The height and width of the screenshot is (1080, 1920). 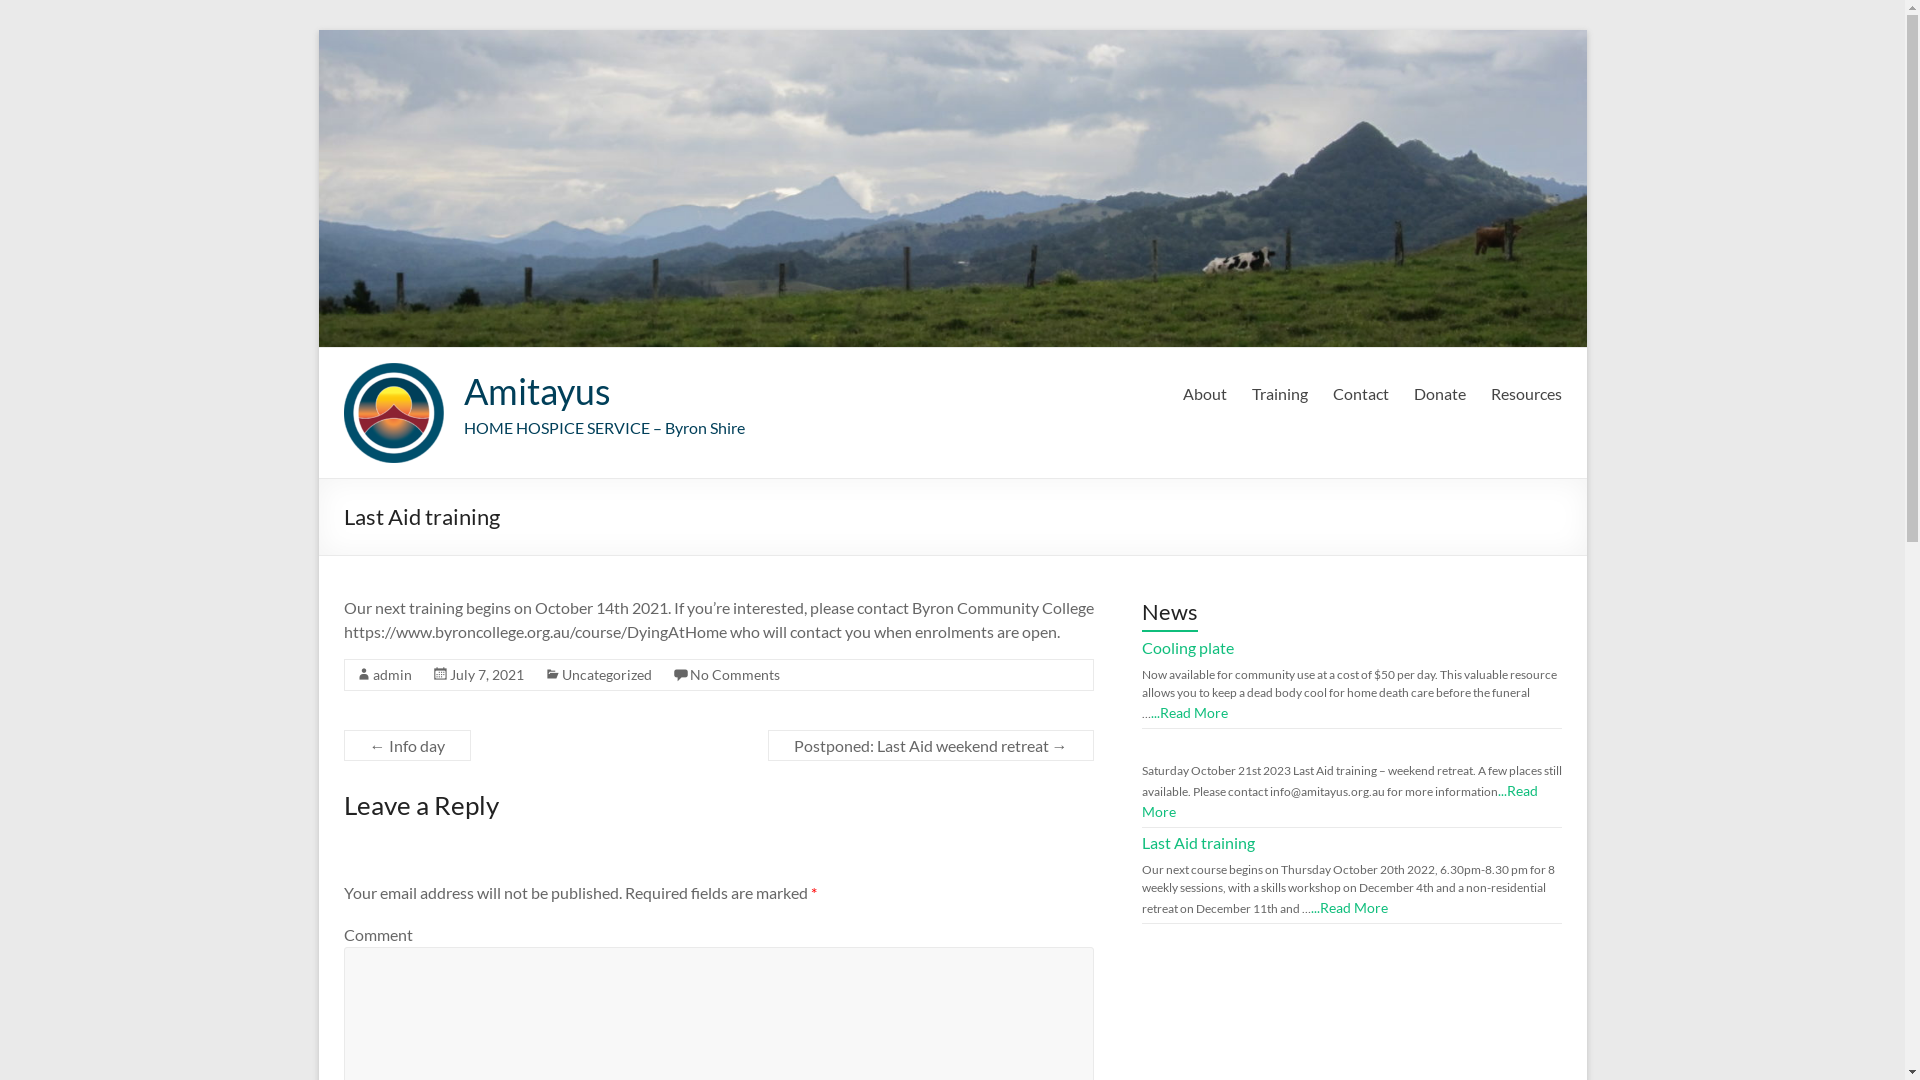 I want to click on Cooling plate, so click(x=1188, y=648).